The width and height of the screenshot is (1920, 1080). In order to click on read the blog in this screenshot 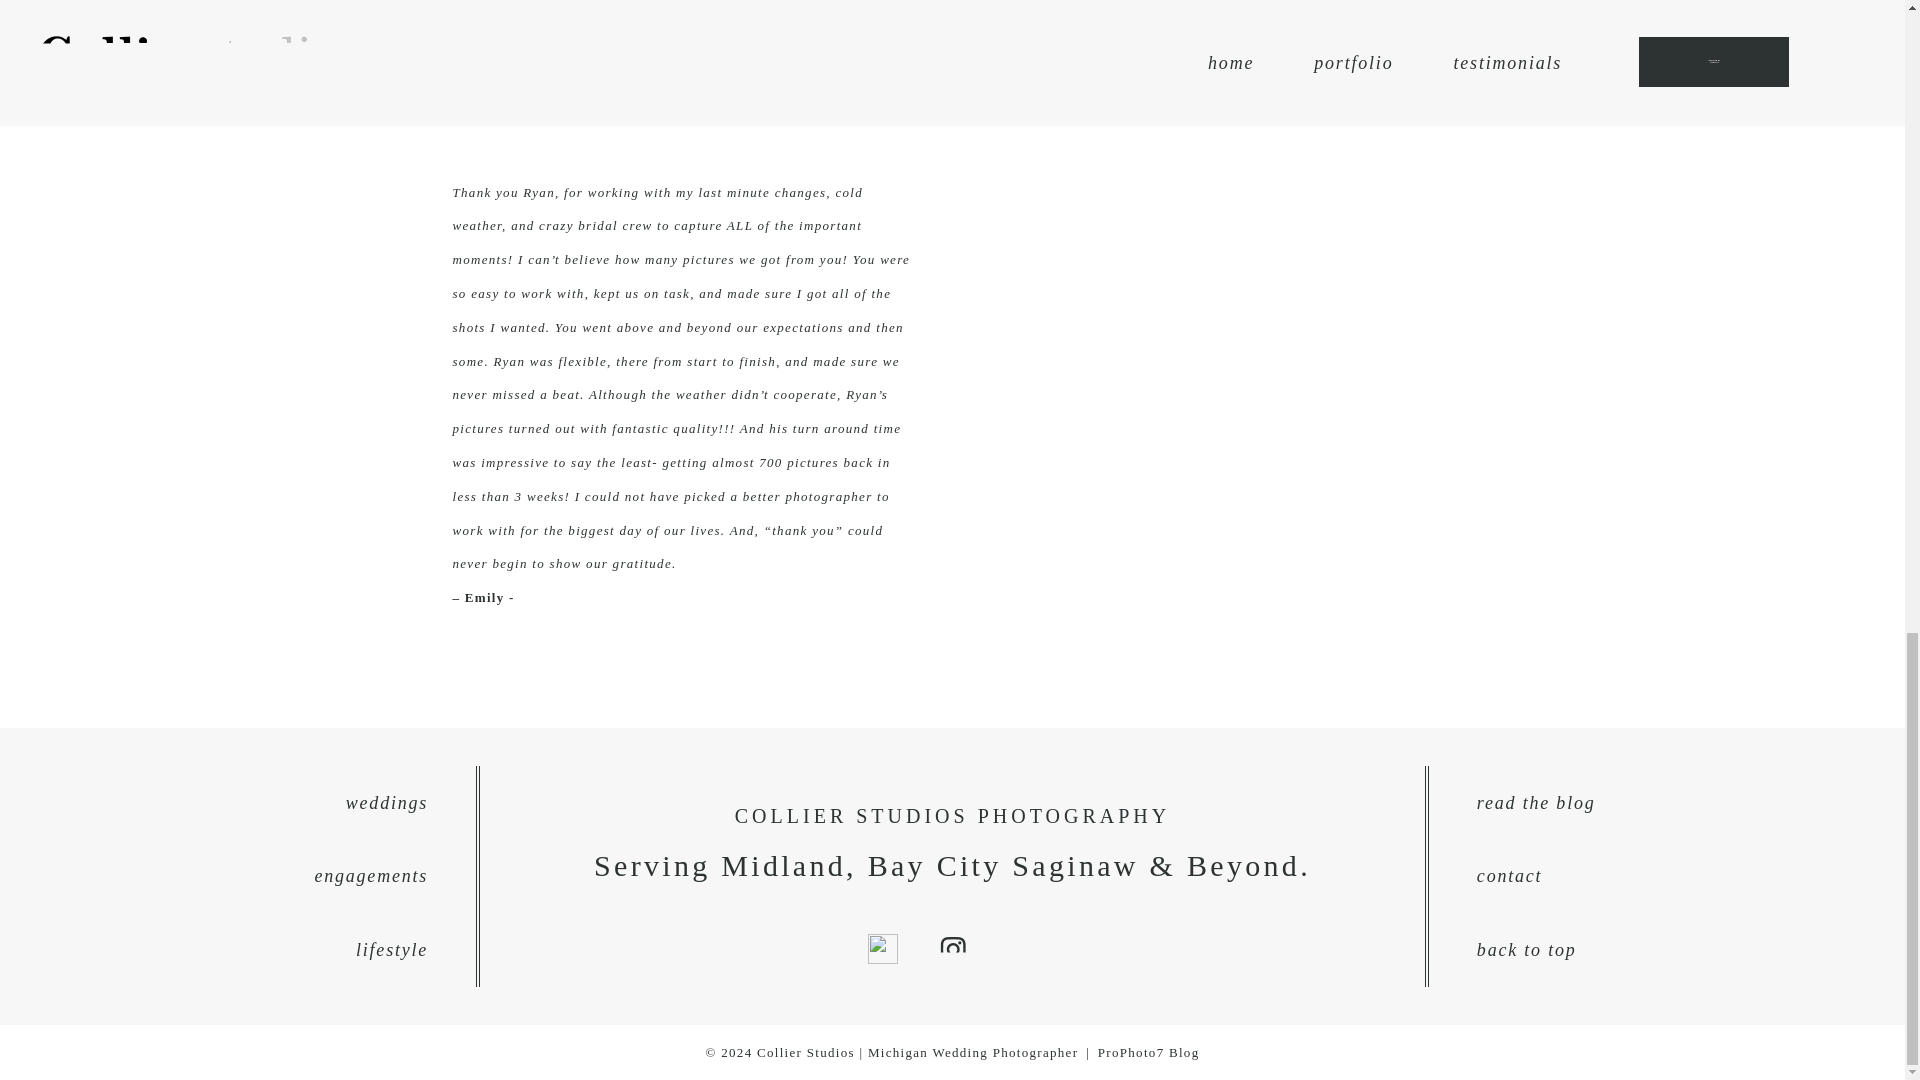, I will do `click(1666, 802)`.